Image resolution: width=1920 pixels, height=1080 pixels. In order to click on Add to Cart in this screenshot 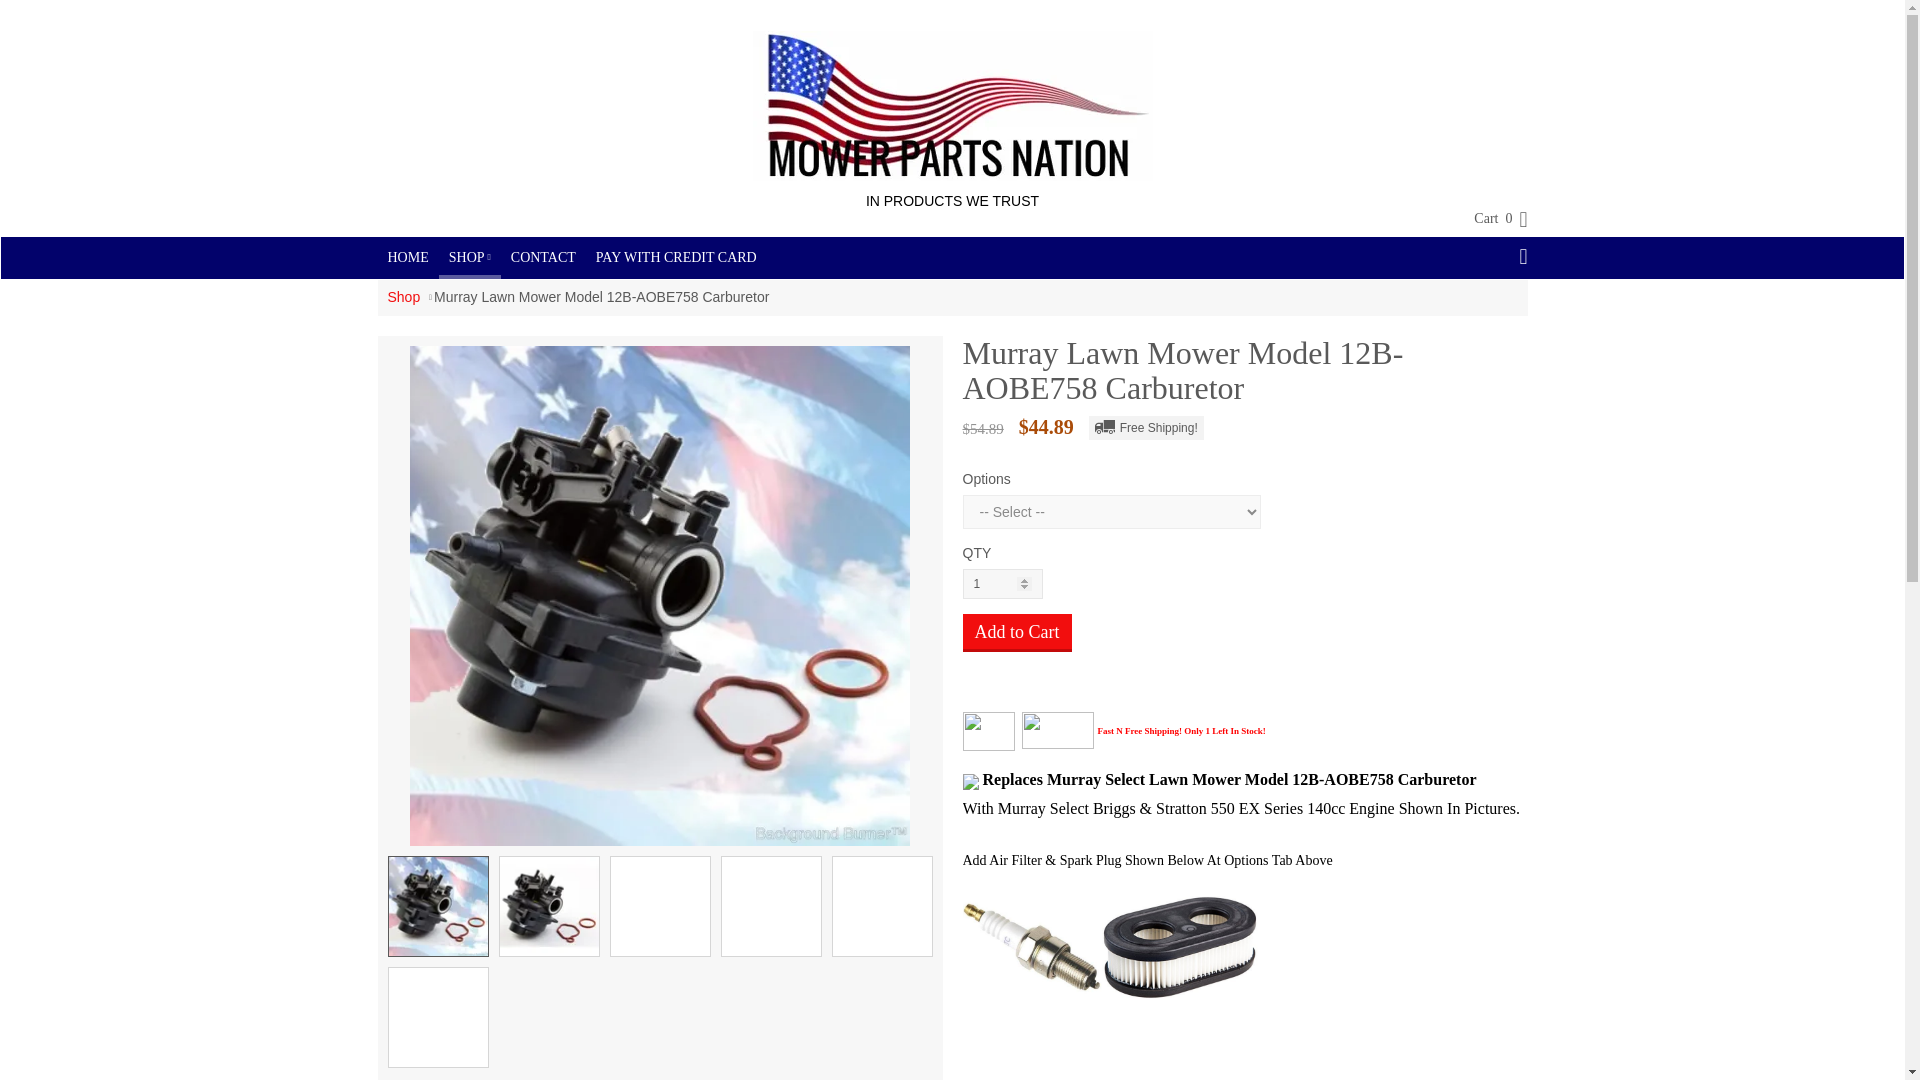, I will do `click(1016, 633)`.